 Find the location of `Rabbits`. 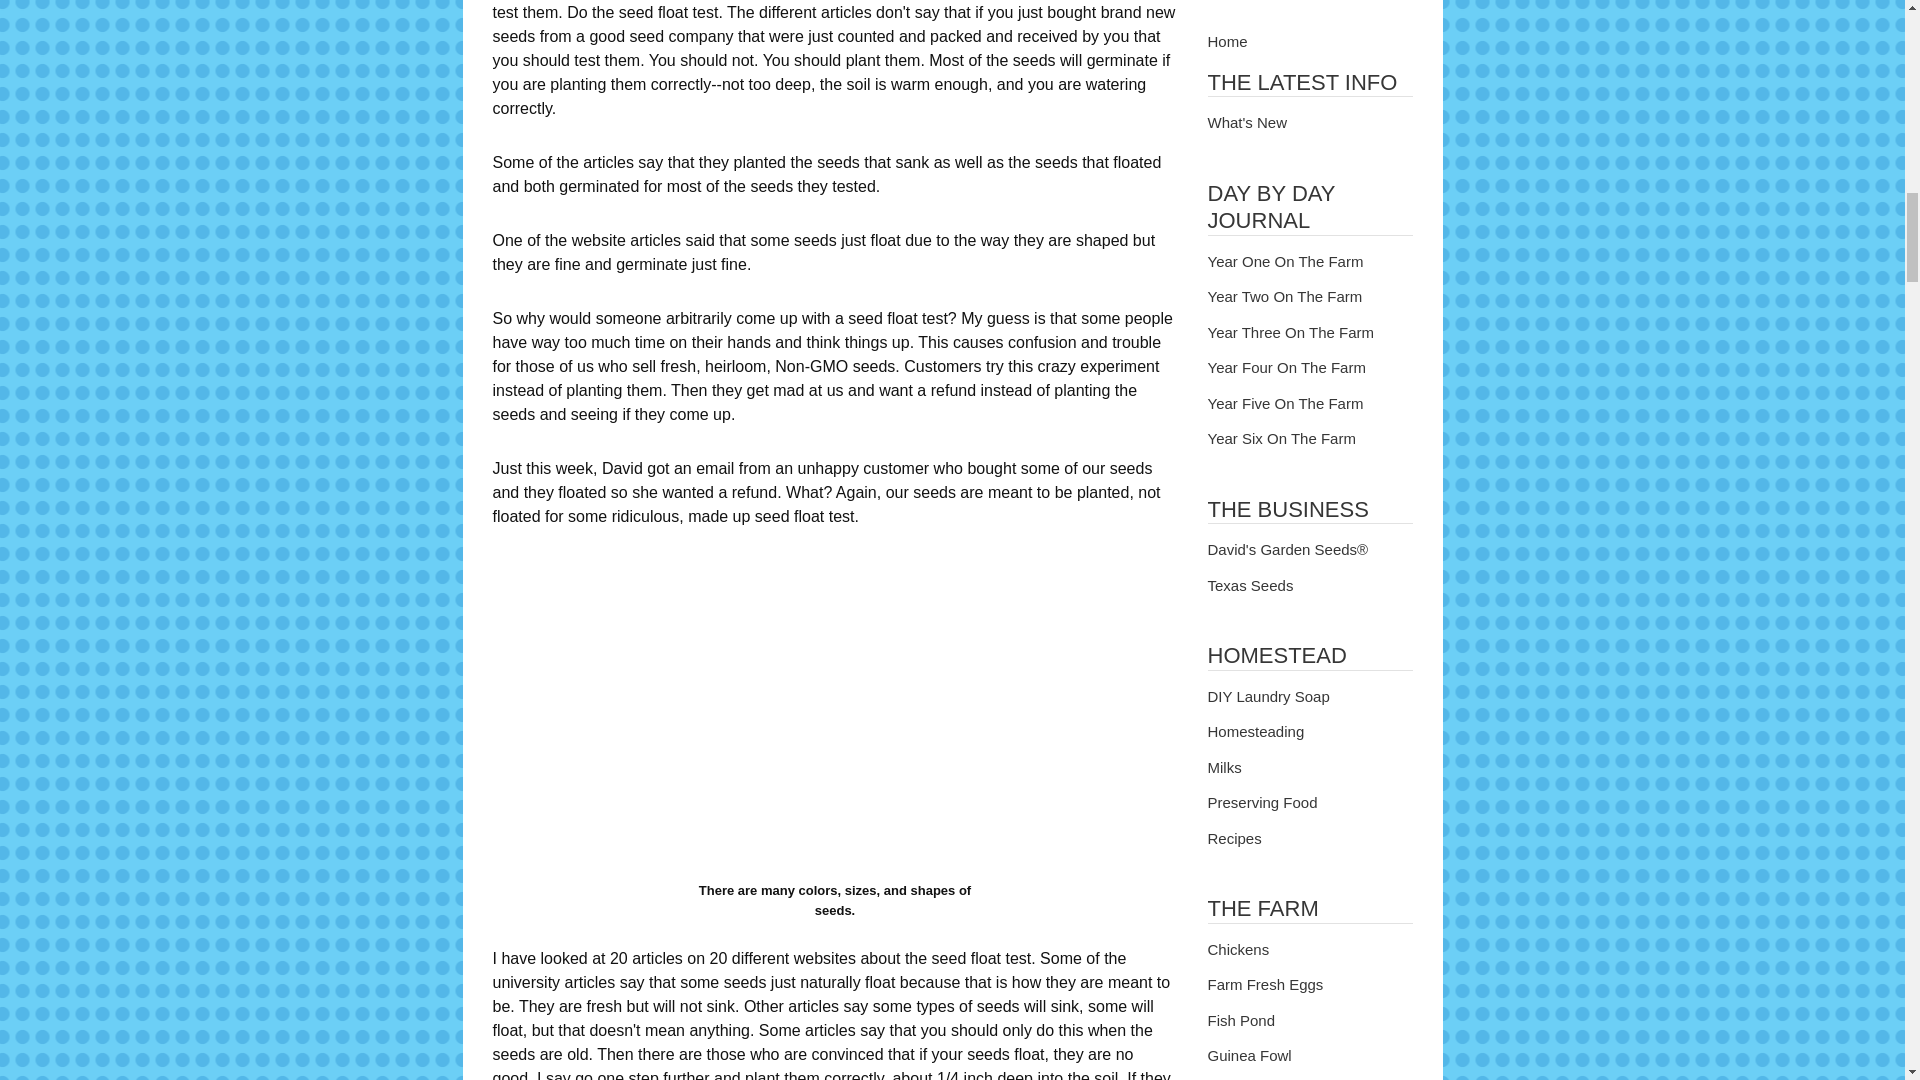

Rabbits is located at coordinates (1310, 1078).